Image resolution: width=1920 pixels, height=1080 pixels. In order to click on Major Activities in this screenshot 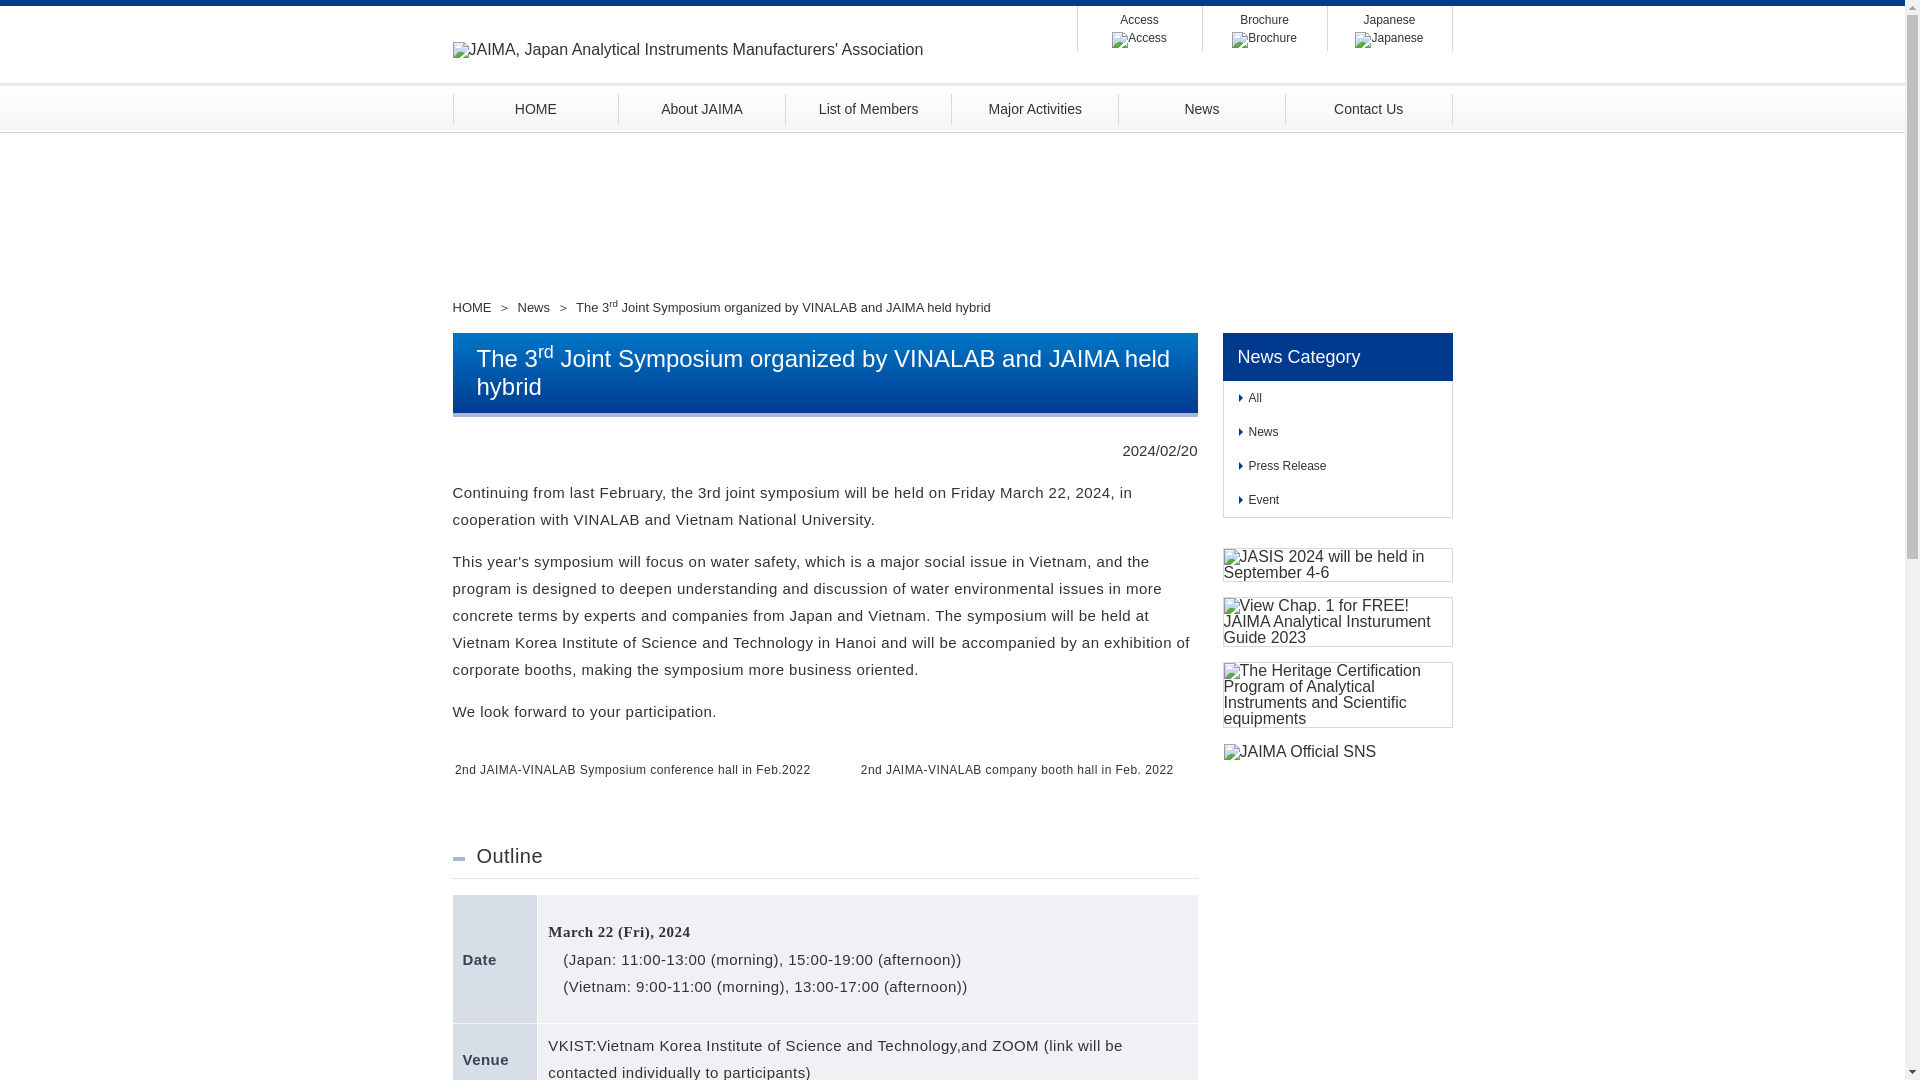, I will do `click(1036, 108)`.